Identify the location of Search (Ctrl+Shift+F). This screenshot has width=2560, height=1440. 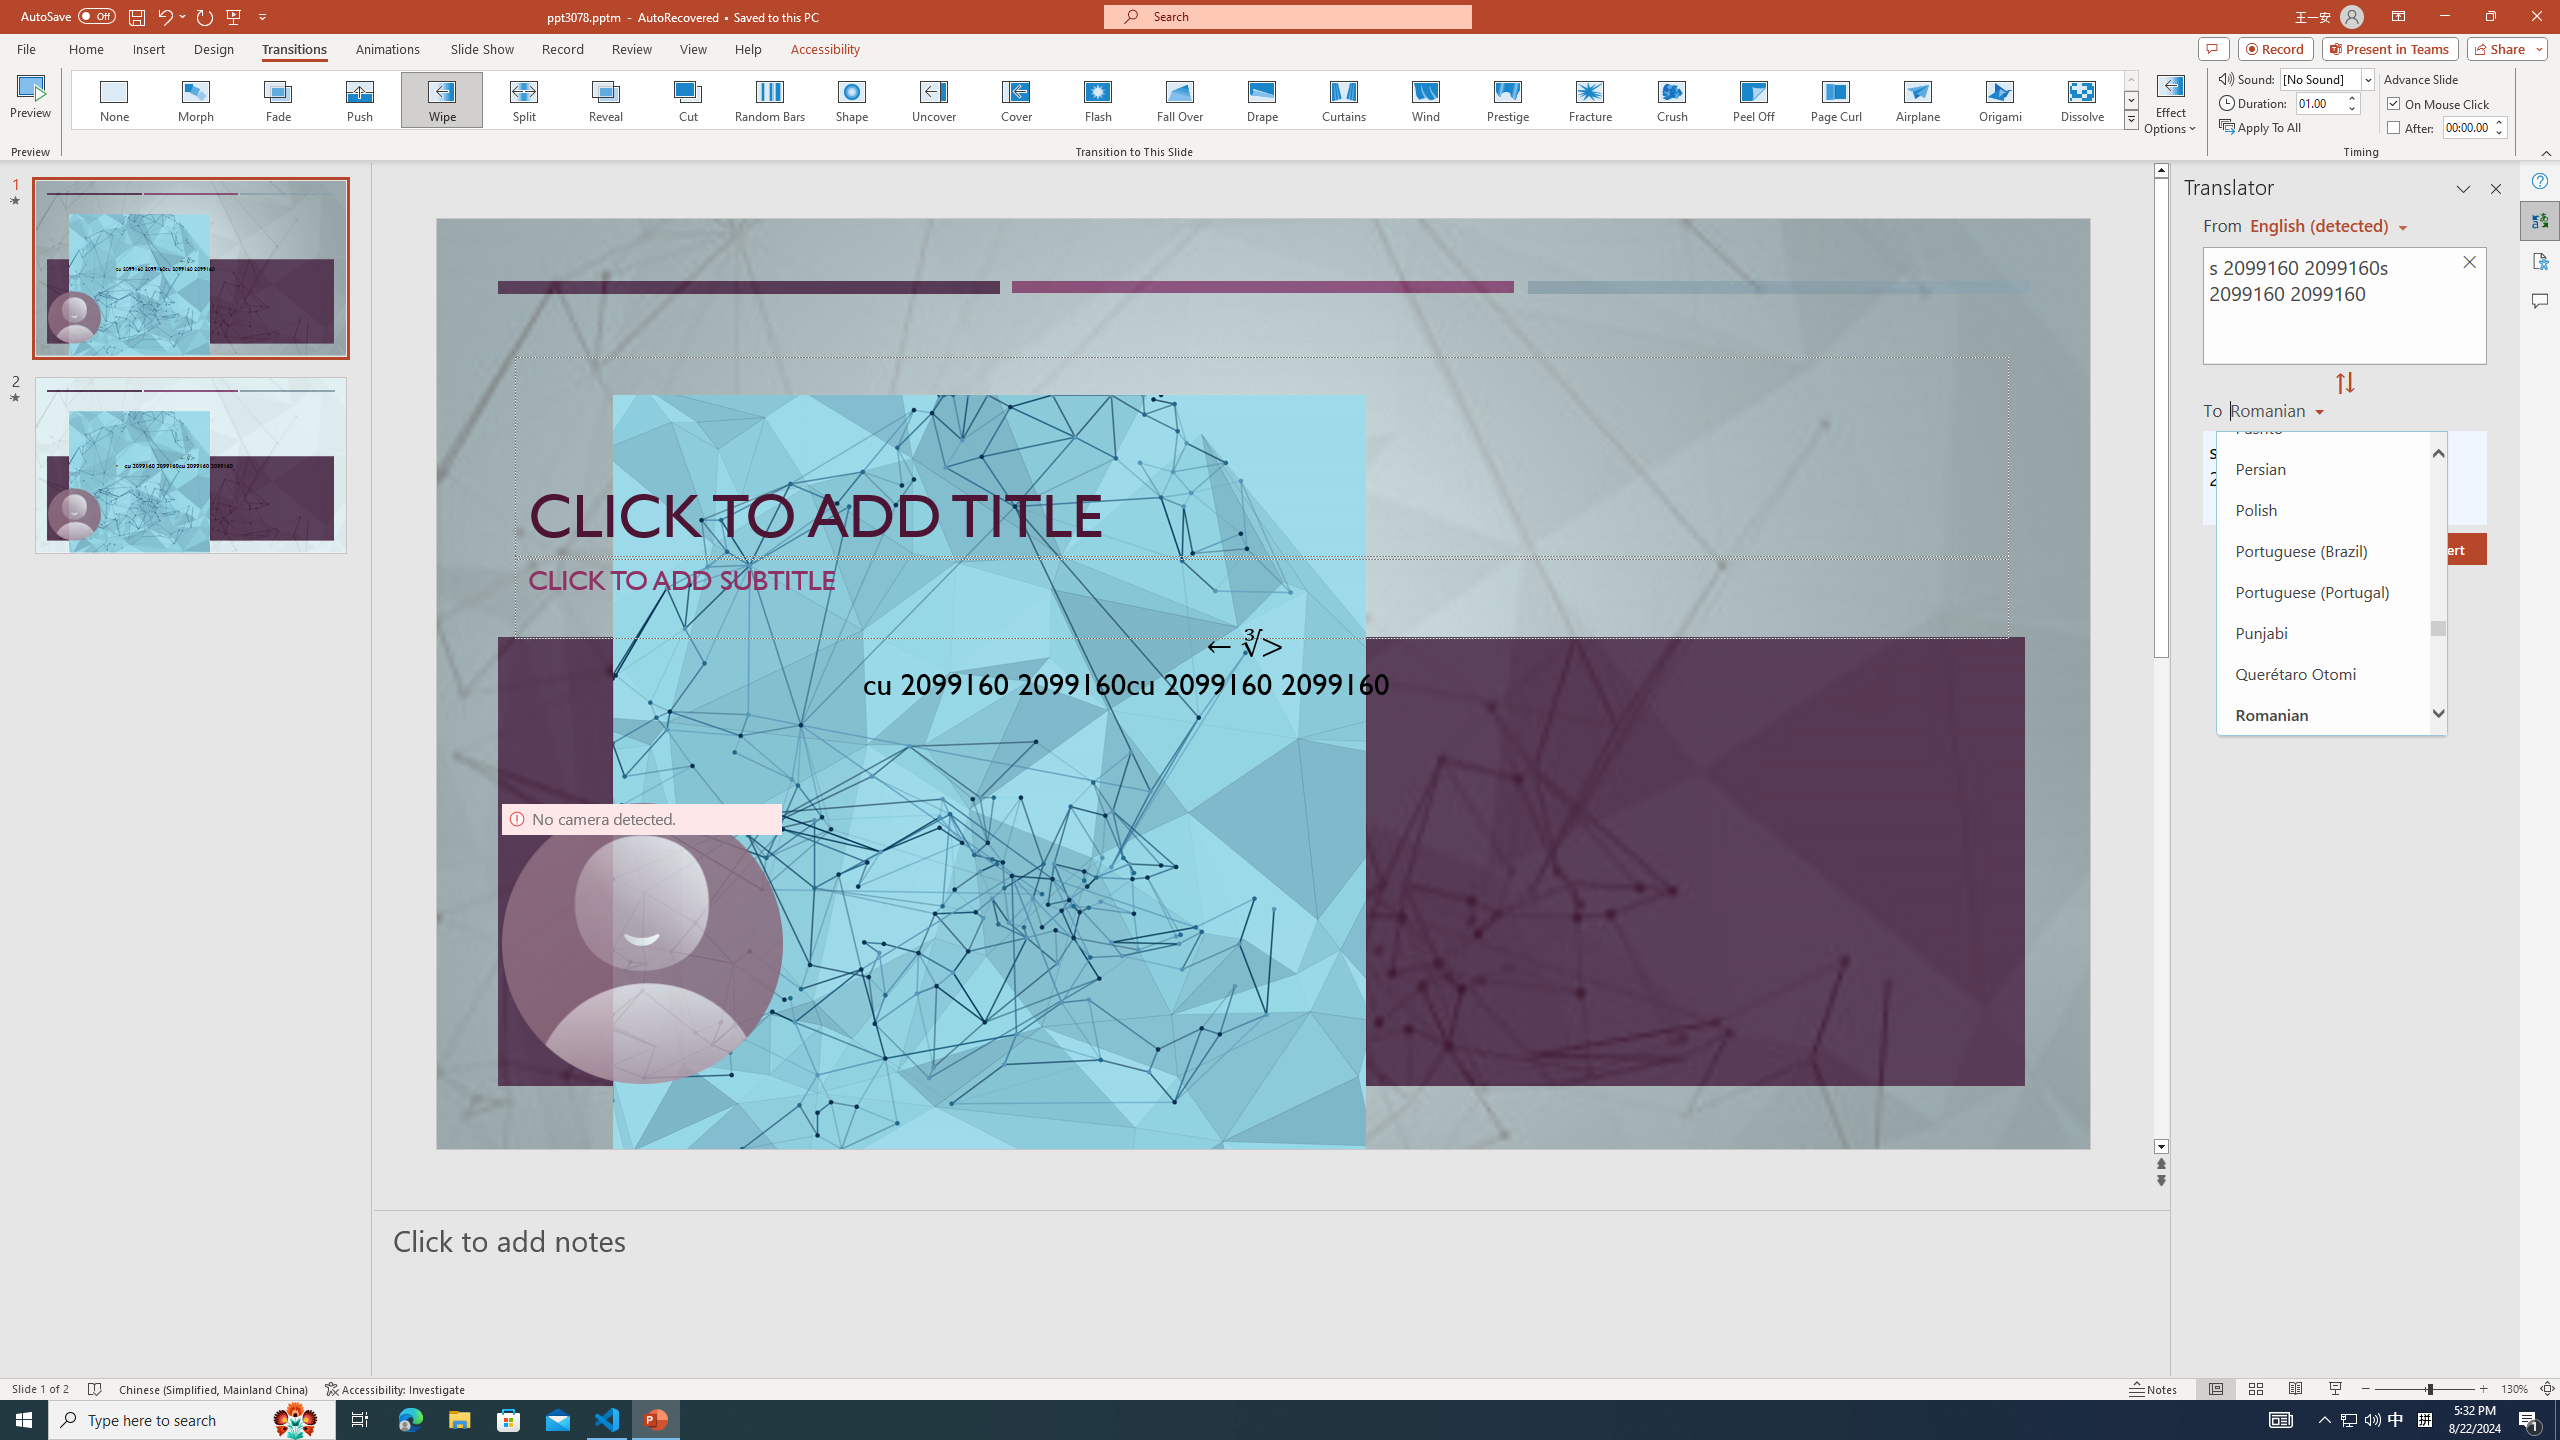
(136, 466).